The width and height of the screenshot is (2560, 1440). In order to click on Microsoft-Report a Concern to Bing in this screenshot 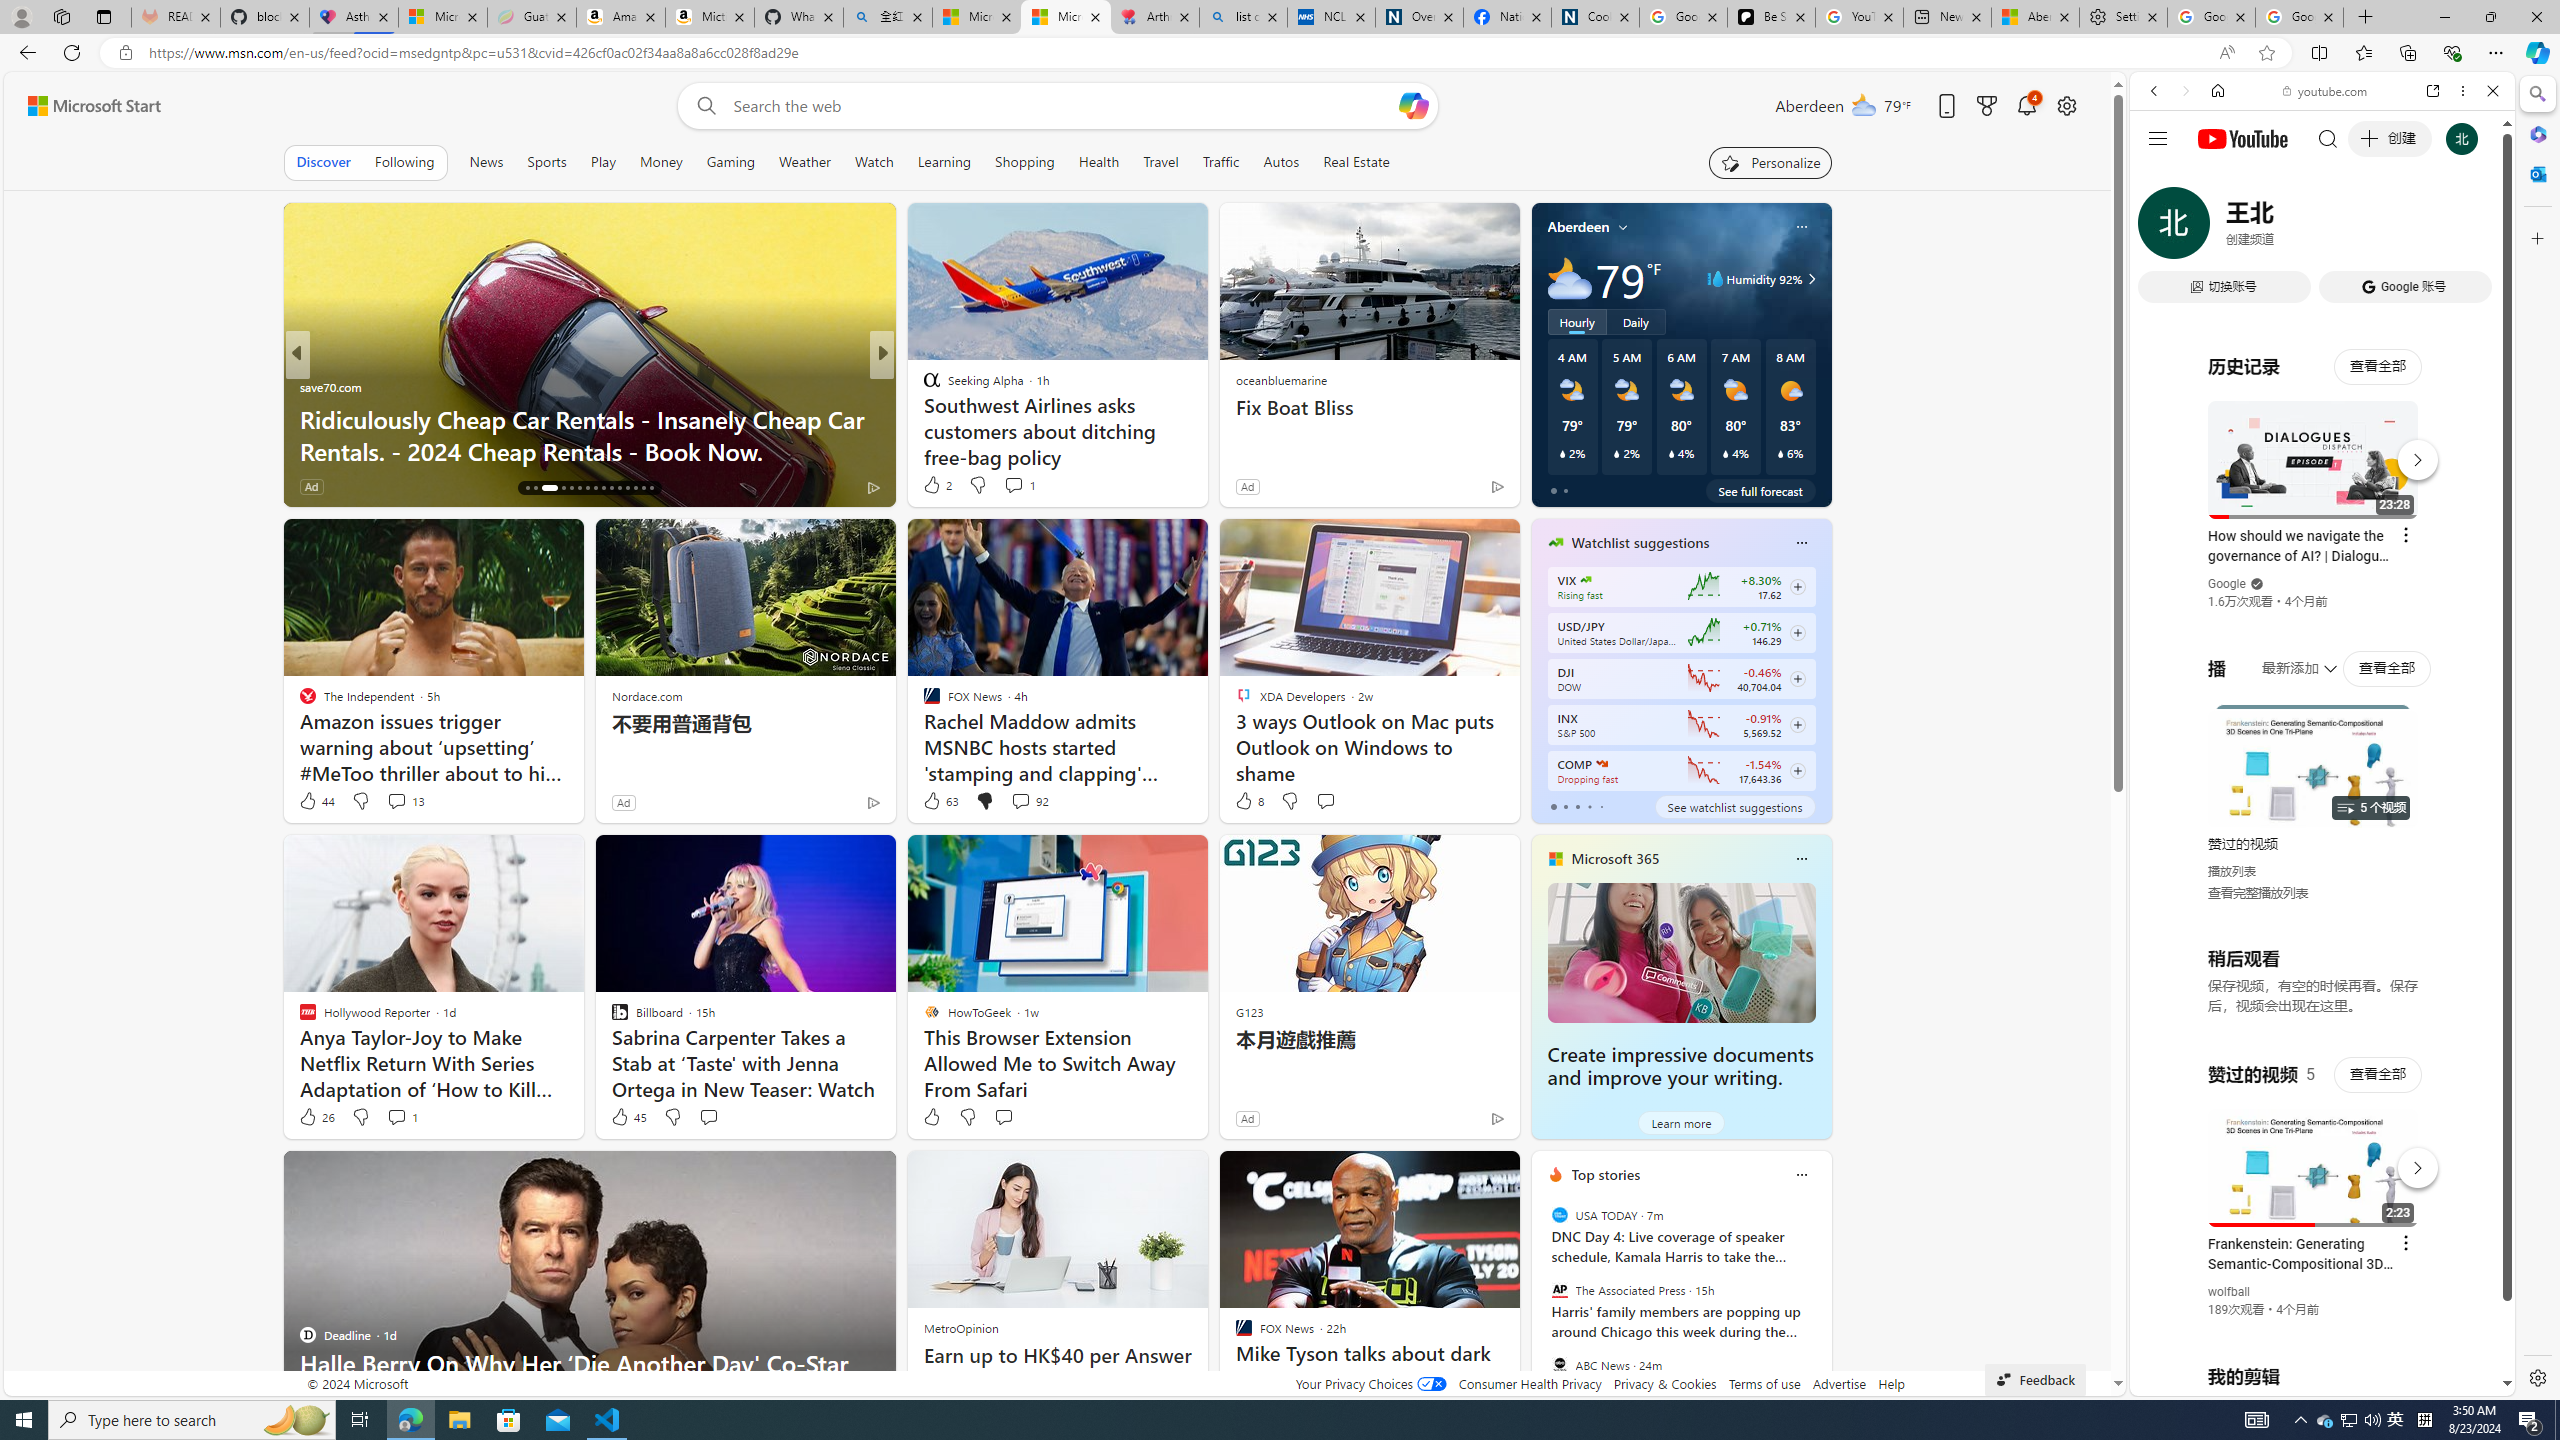, I will do `click(442, 17)`.